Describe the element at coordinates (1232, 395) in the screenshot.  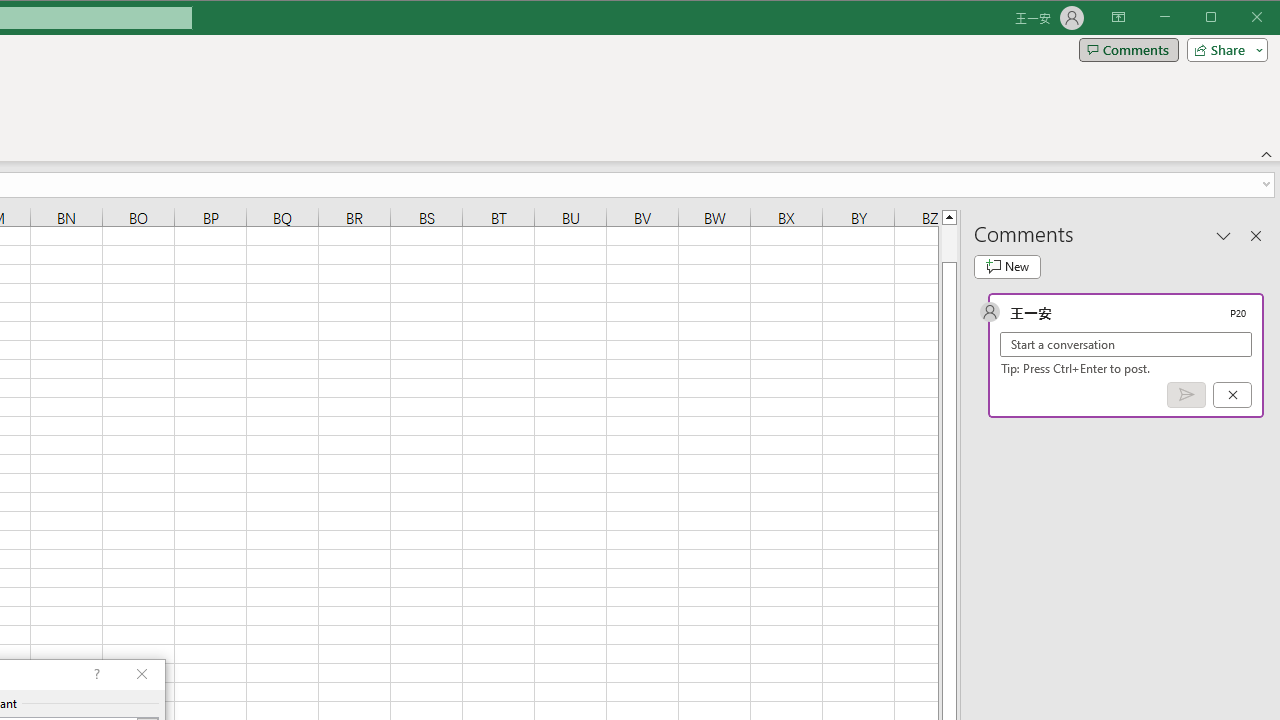
I see `Cancel` at that location.